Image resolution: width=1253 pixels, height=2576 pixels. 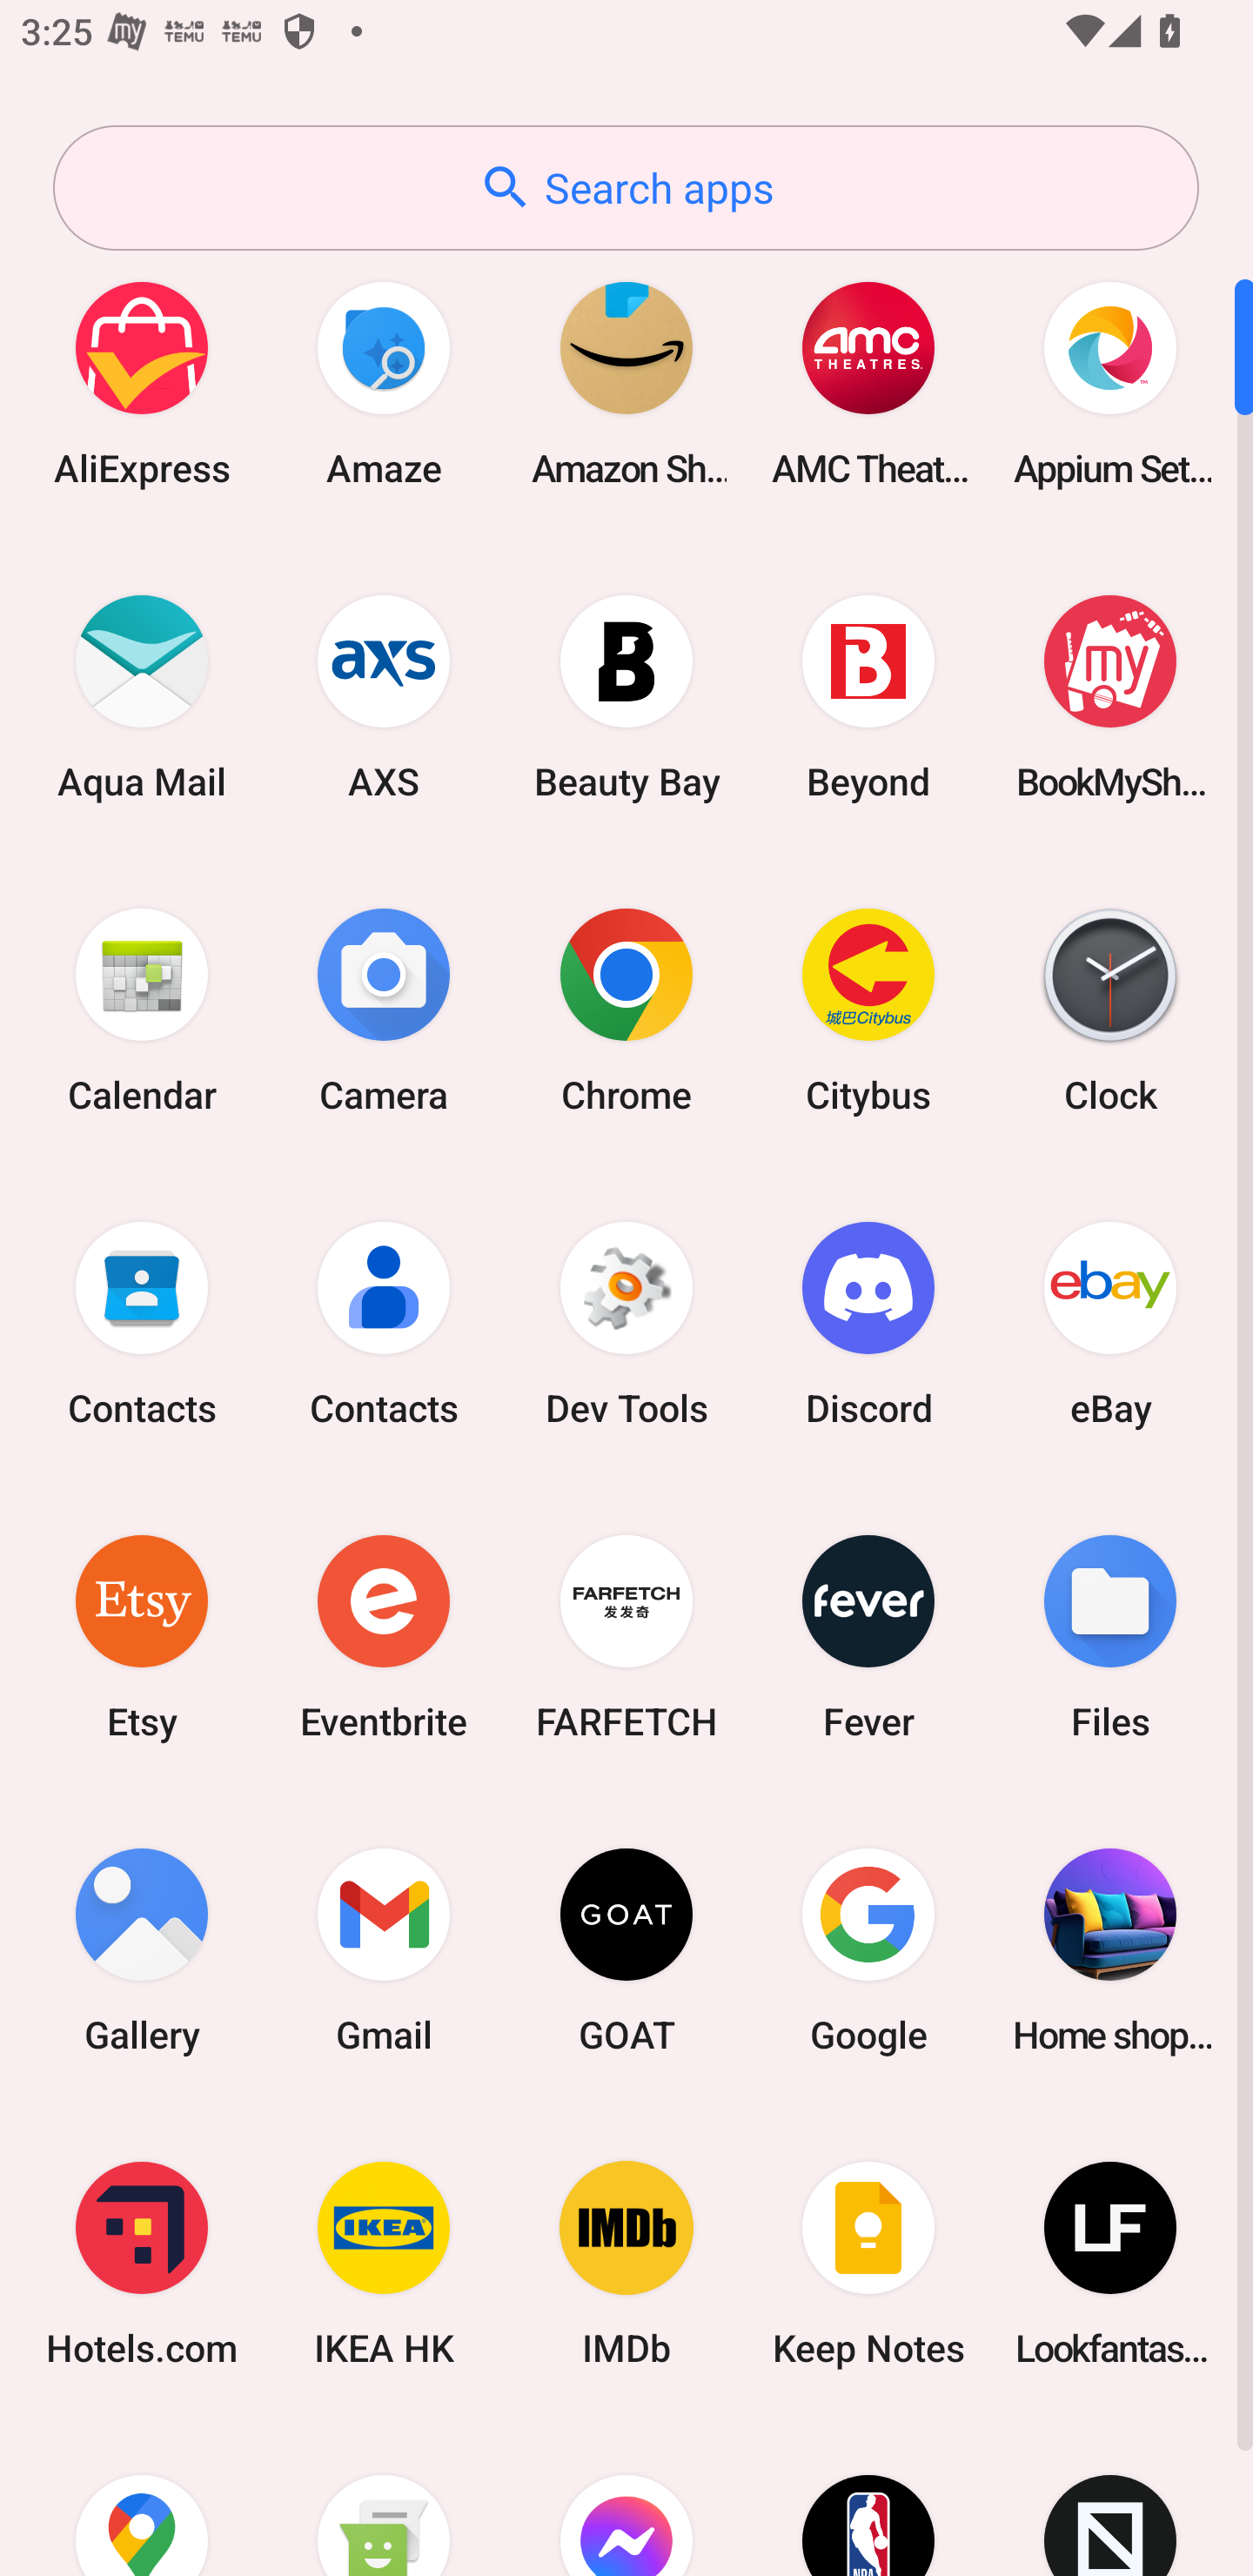 I want to click on Hotels.com, so click(x=142, y=2264).